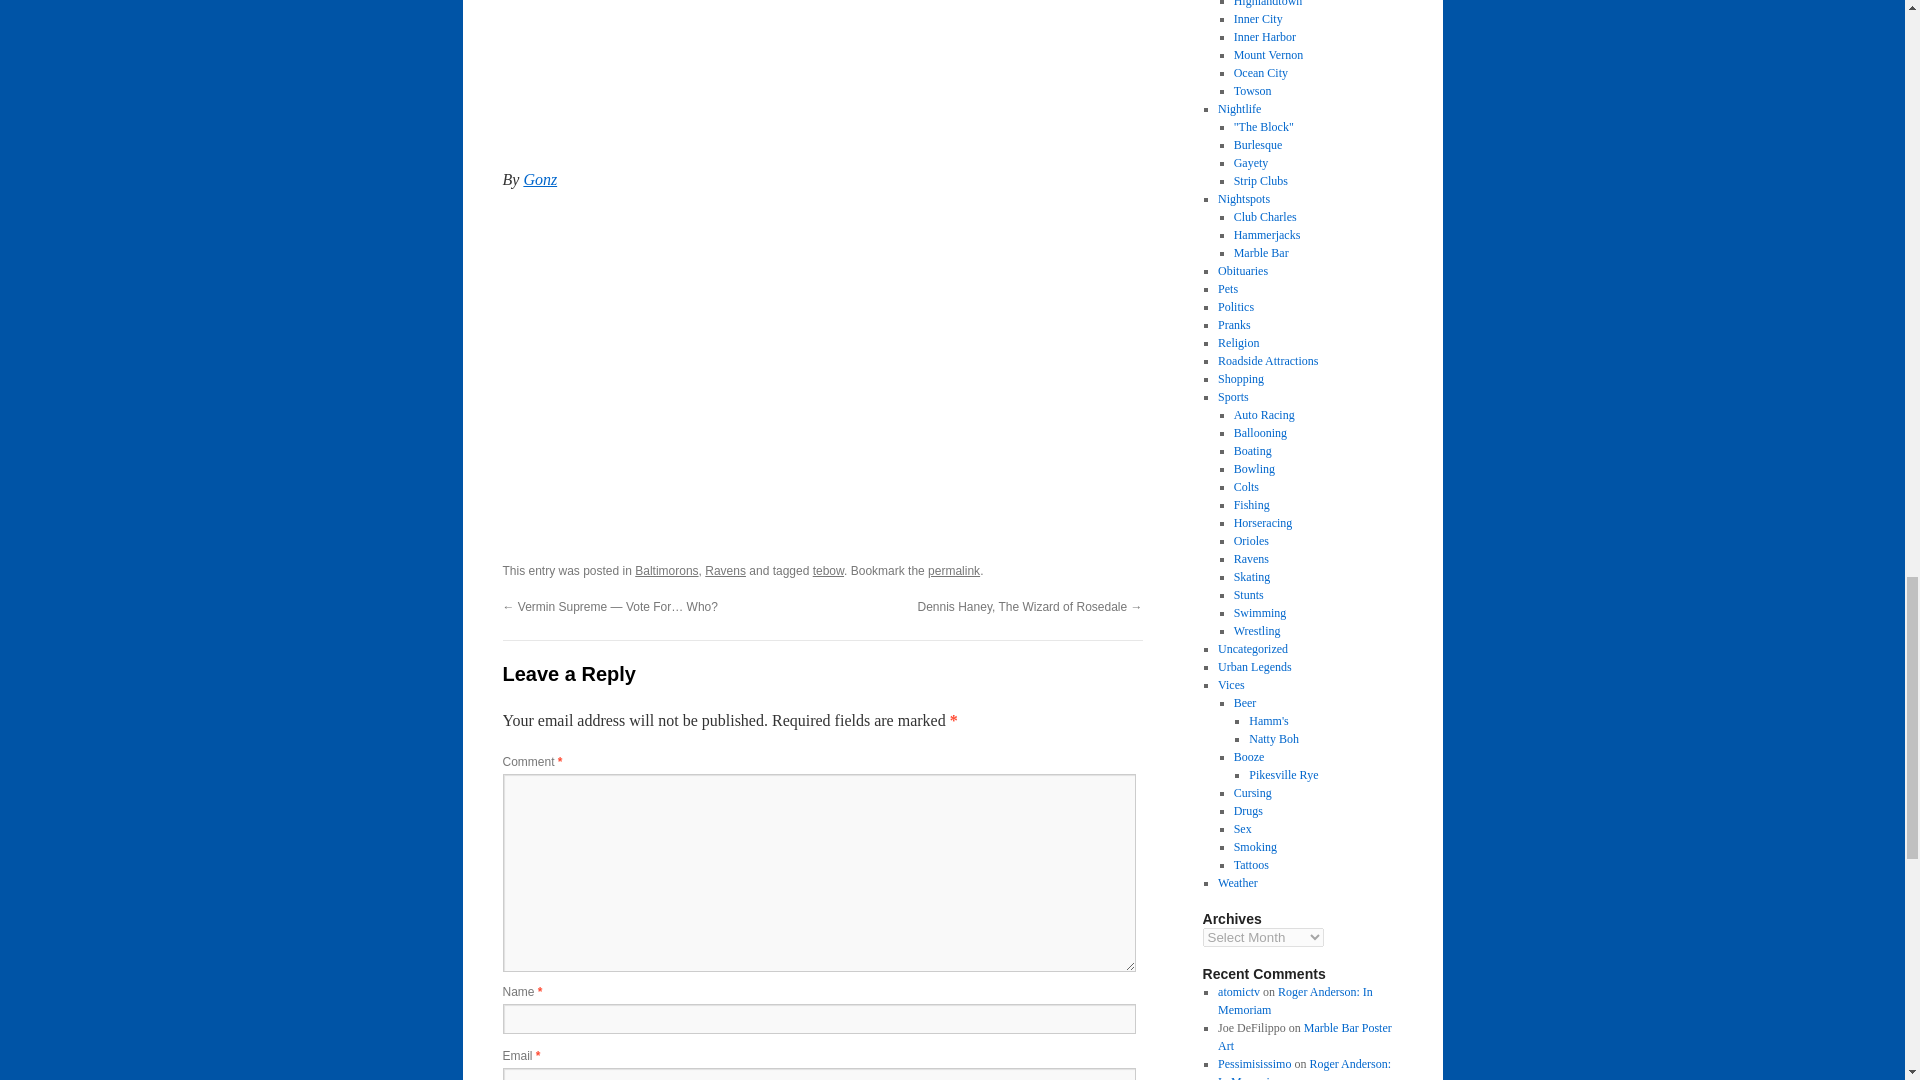 This screenshot has width=1920, height=1080. Describe the element at coordinates (725, 570) in the screenshot. I see `Ravens` at that location.